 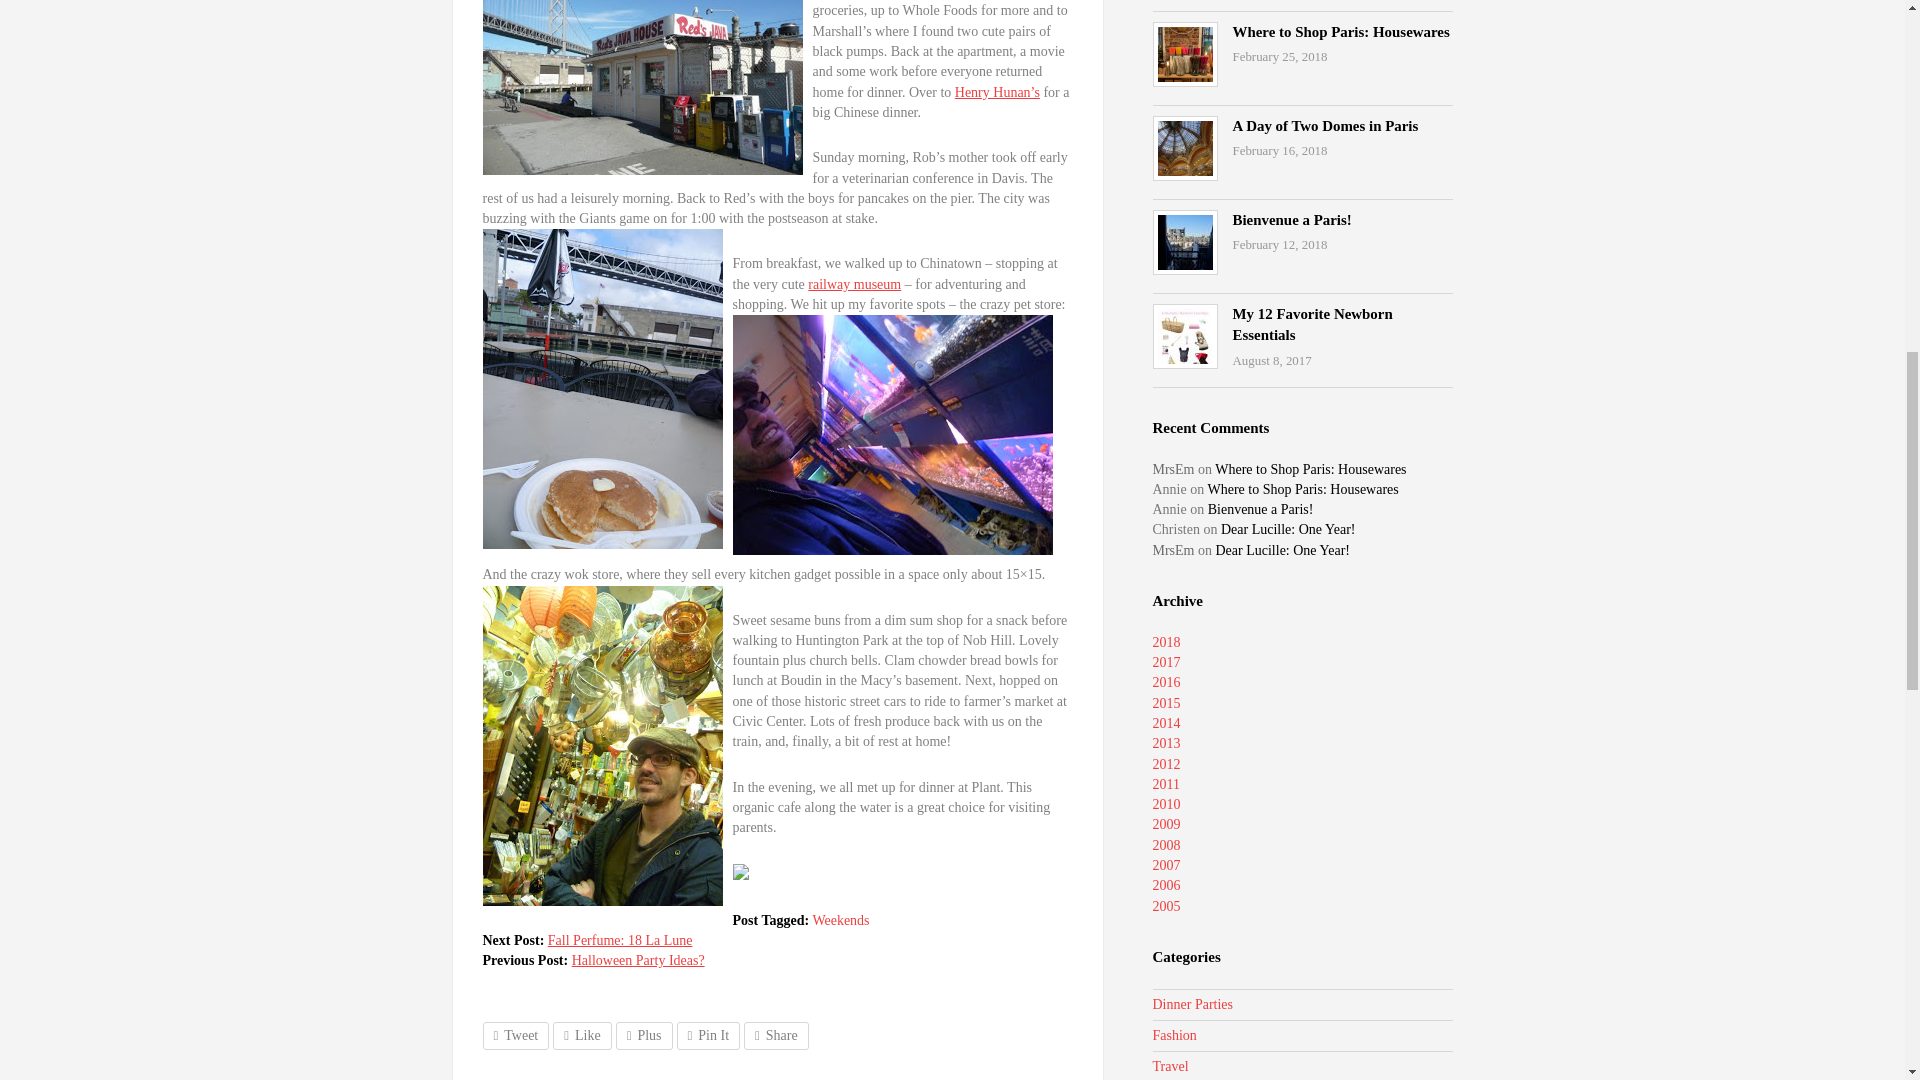 I want to click on Pin It, so click(x=708, y=1035).